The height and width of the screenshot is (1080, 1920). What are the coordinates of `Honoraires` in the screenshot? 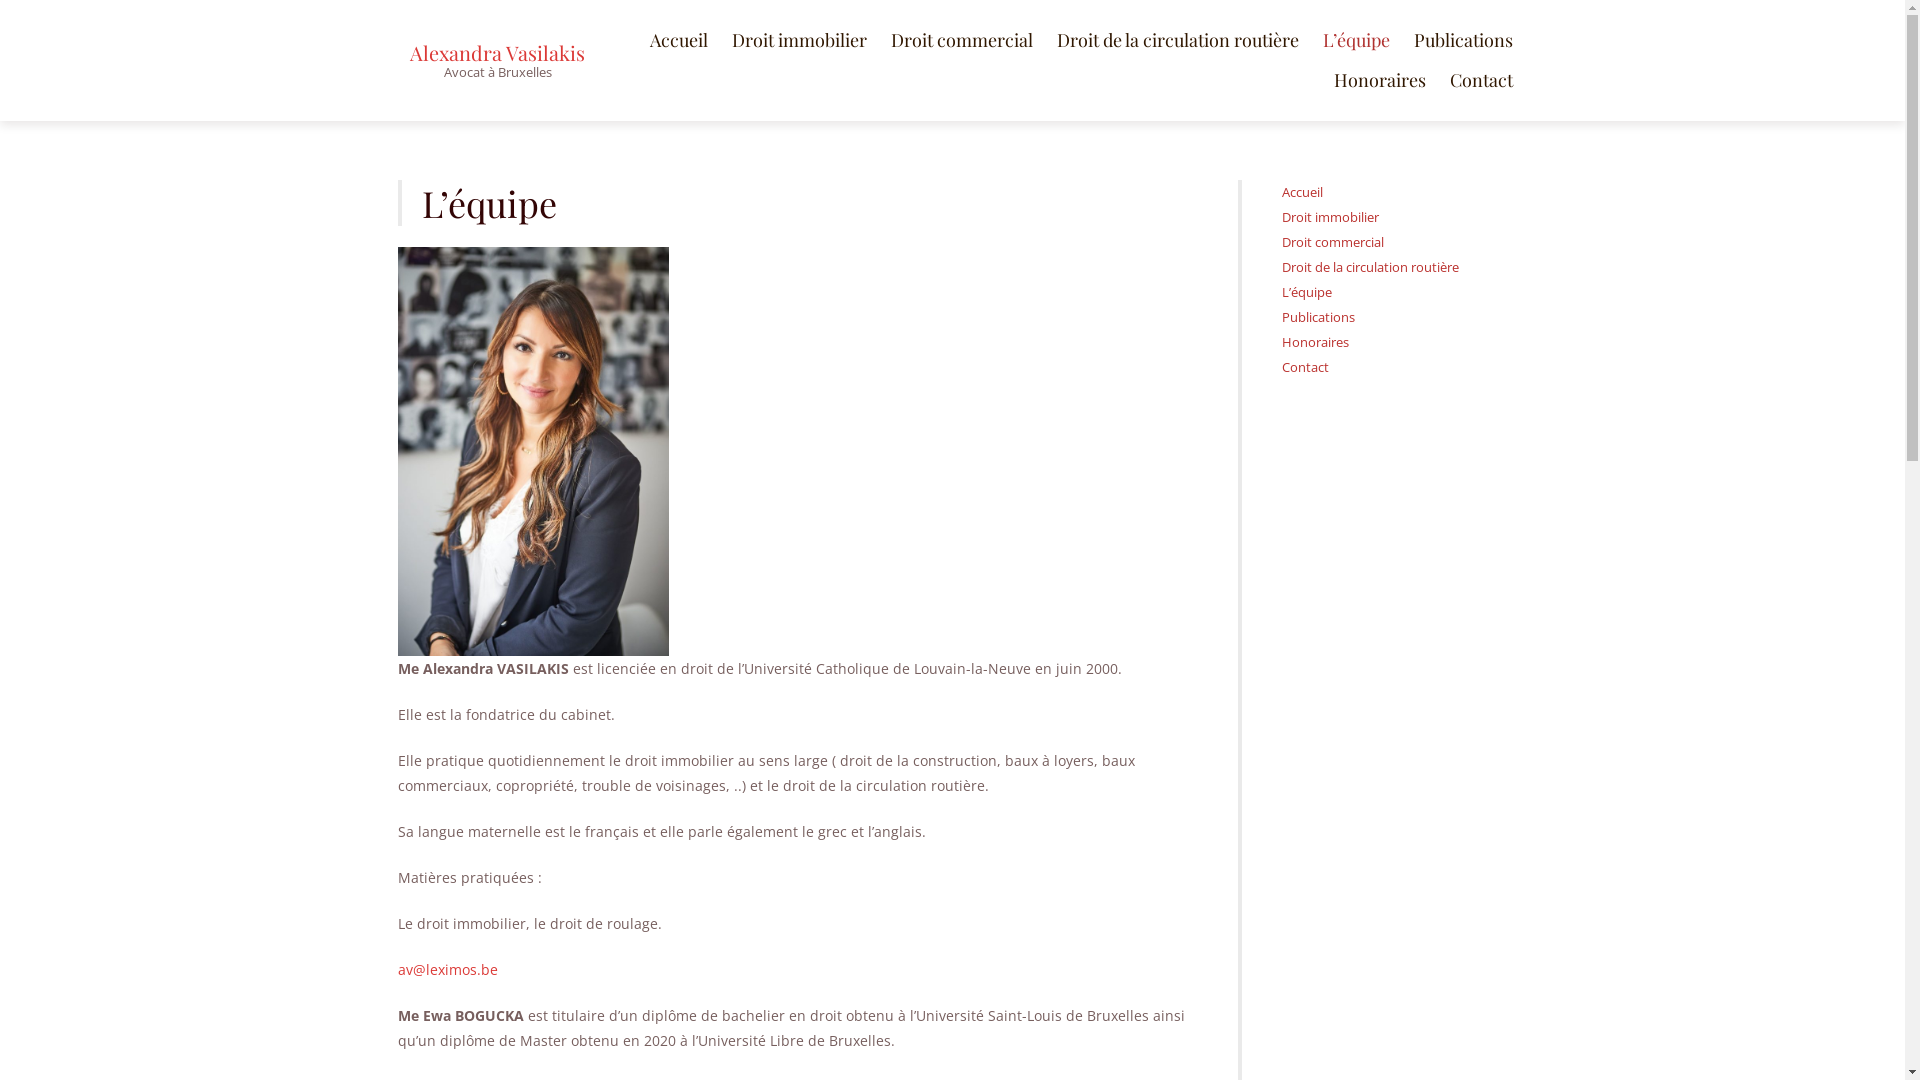 It's located at (1380, 80).